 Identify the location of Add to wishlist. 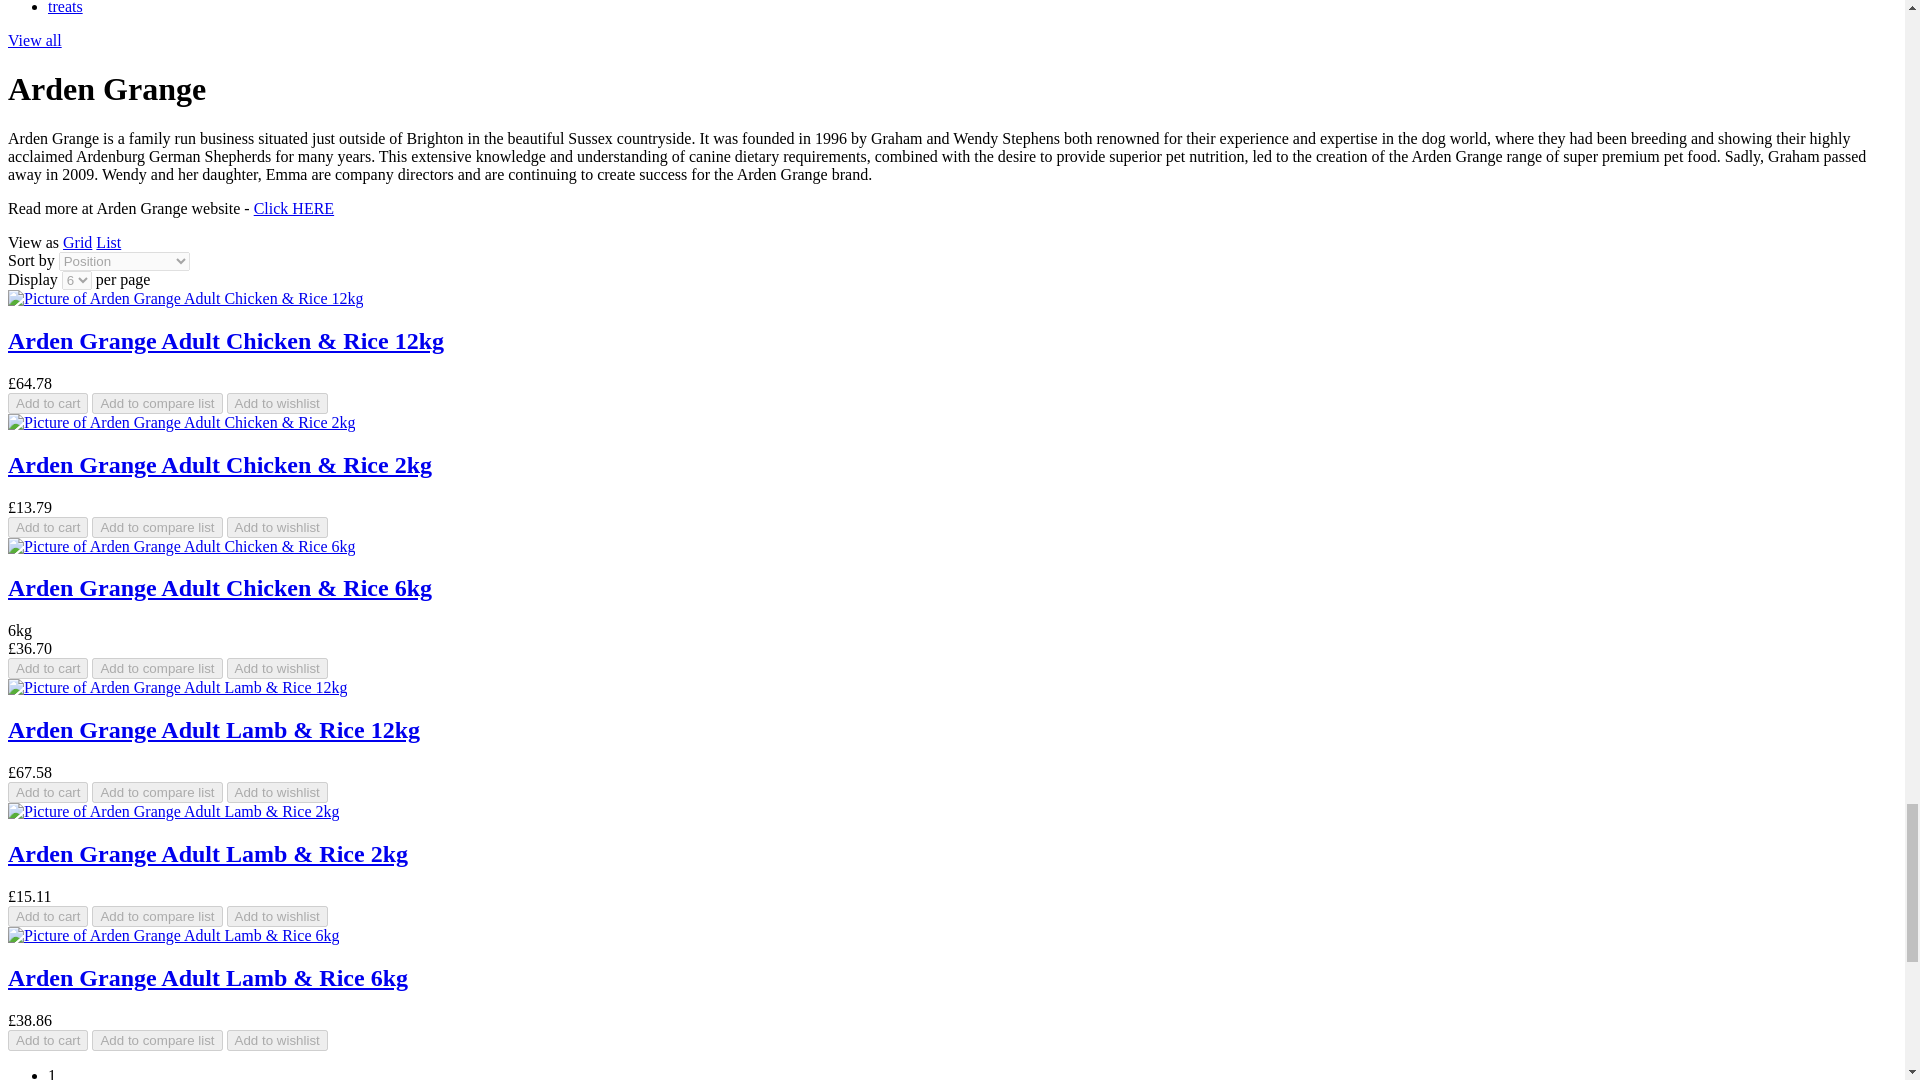
(277, 668).